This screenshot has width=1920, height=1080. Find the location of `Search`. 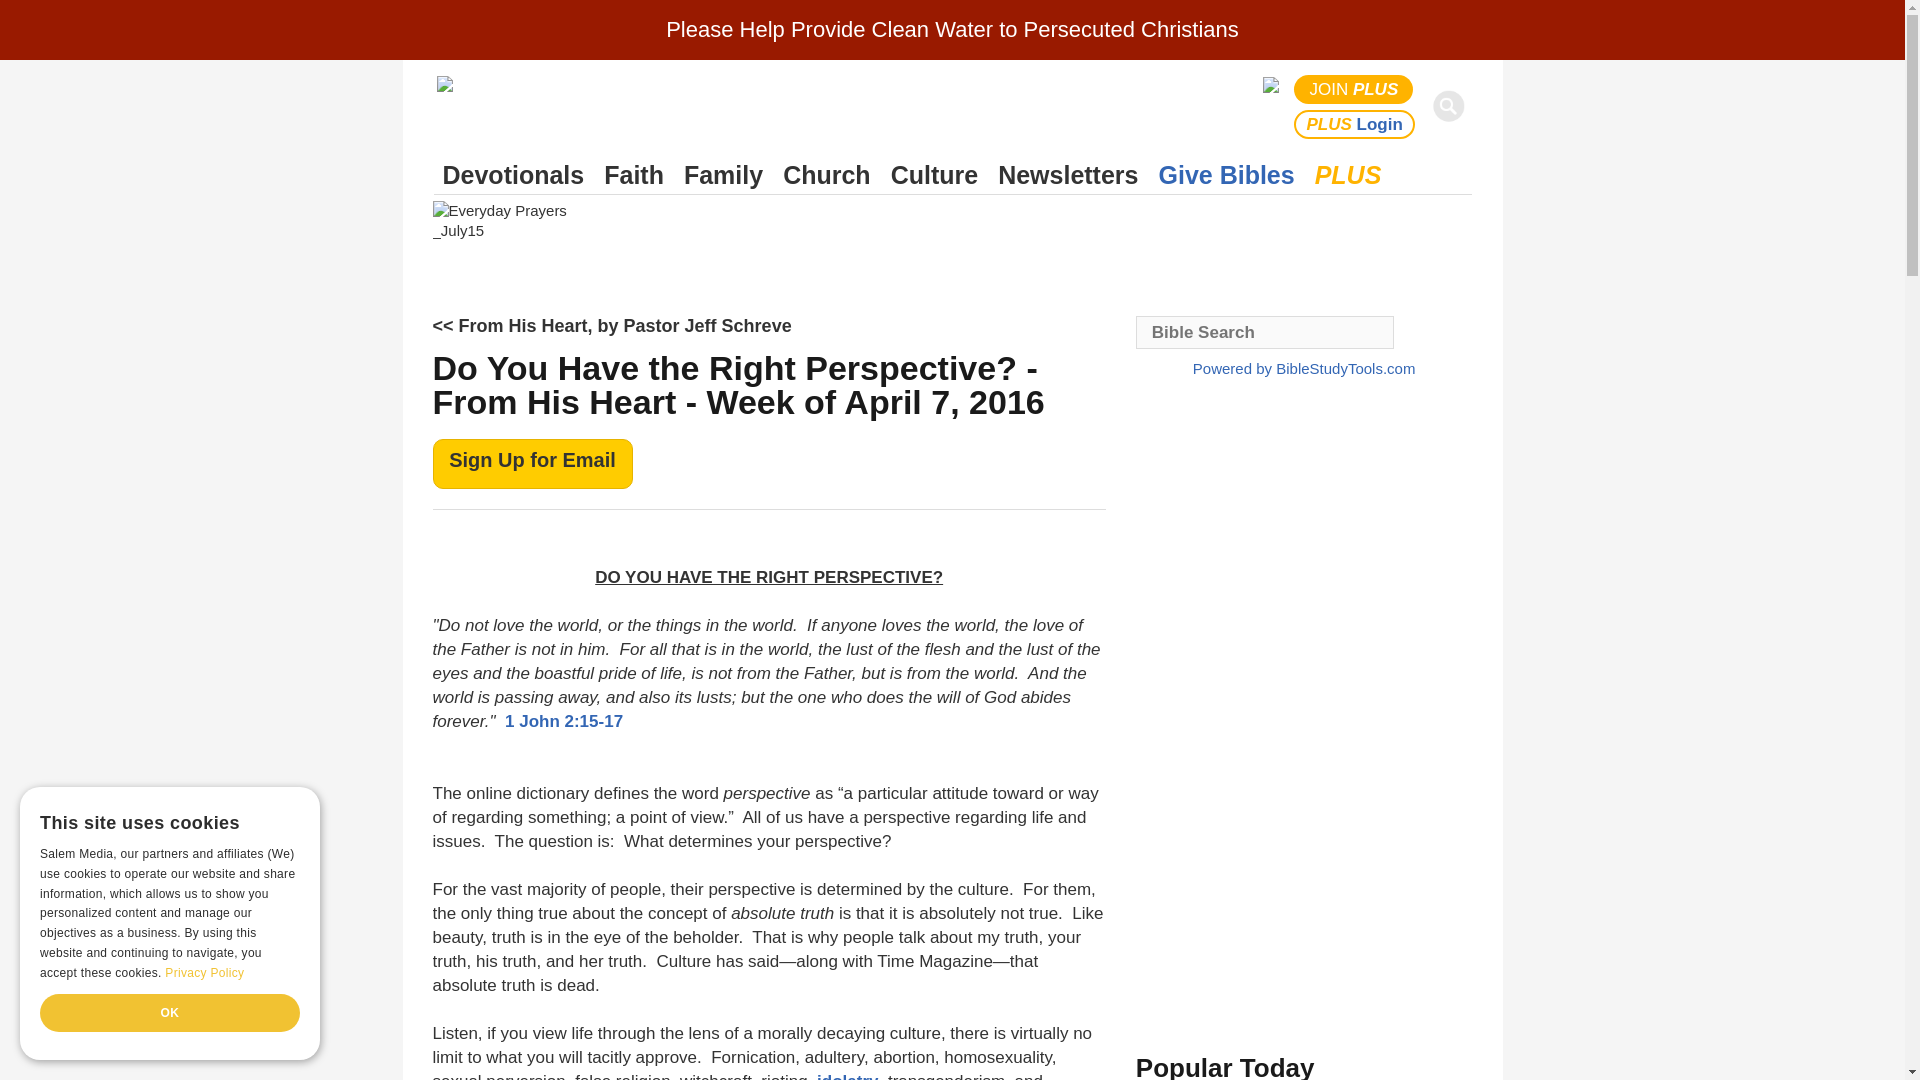

Search is located at coordinates (1452, 106).